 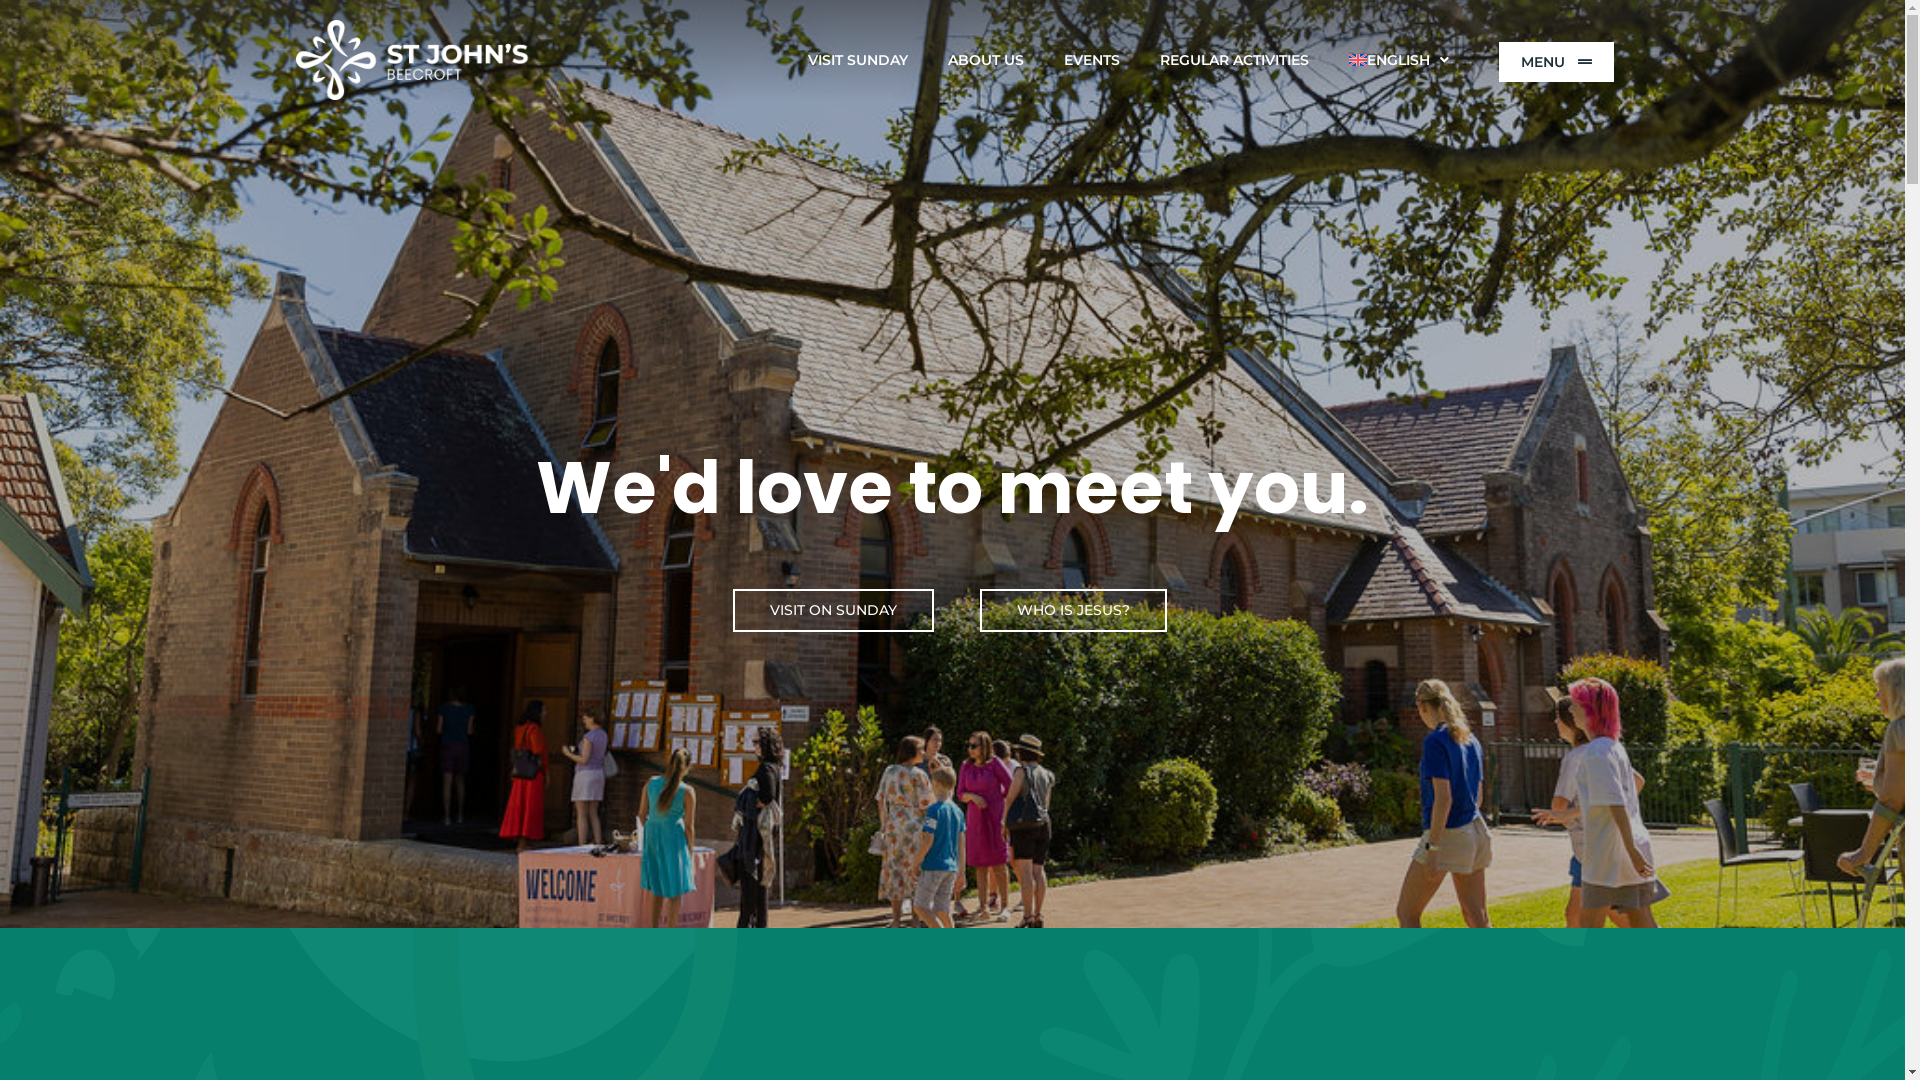 I want to click on MENU, so click(x=1556, y=62).